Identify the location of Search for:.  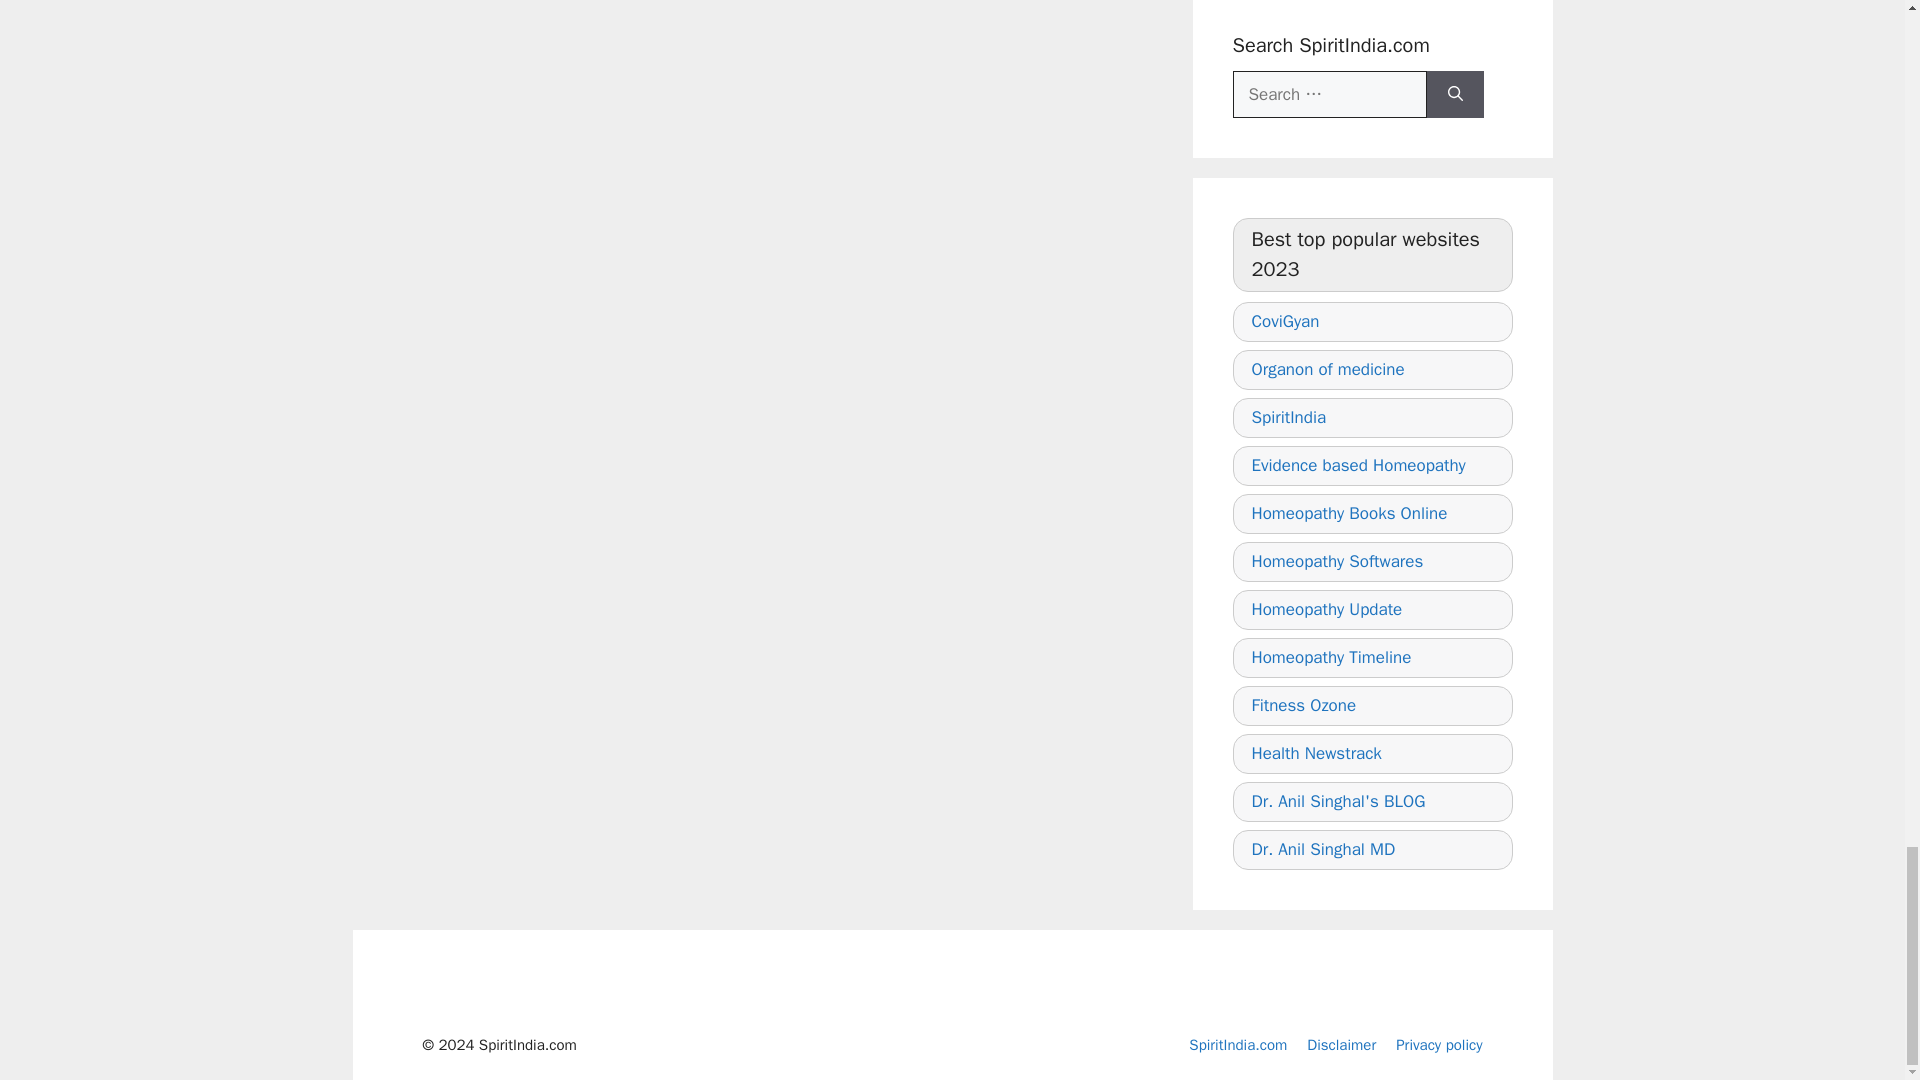
(1329, 94).